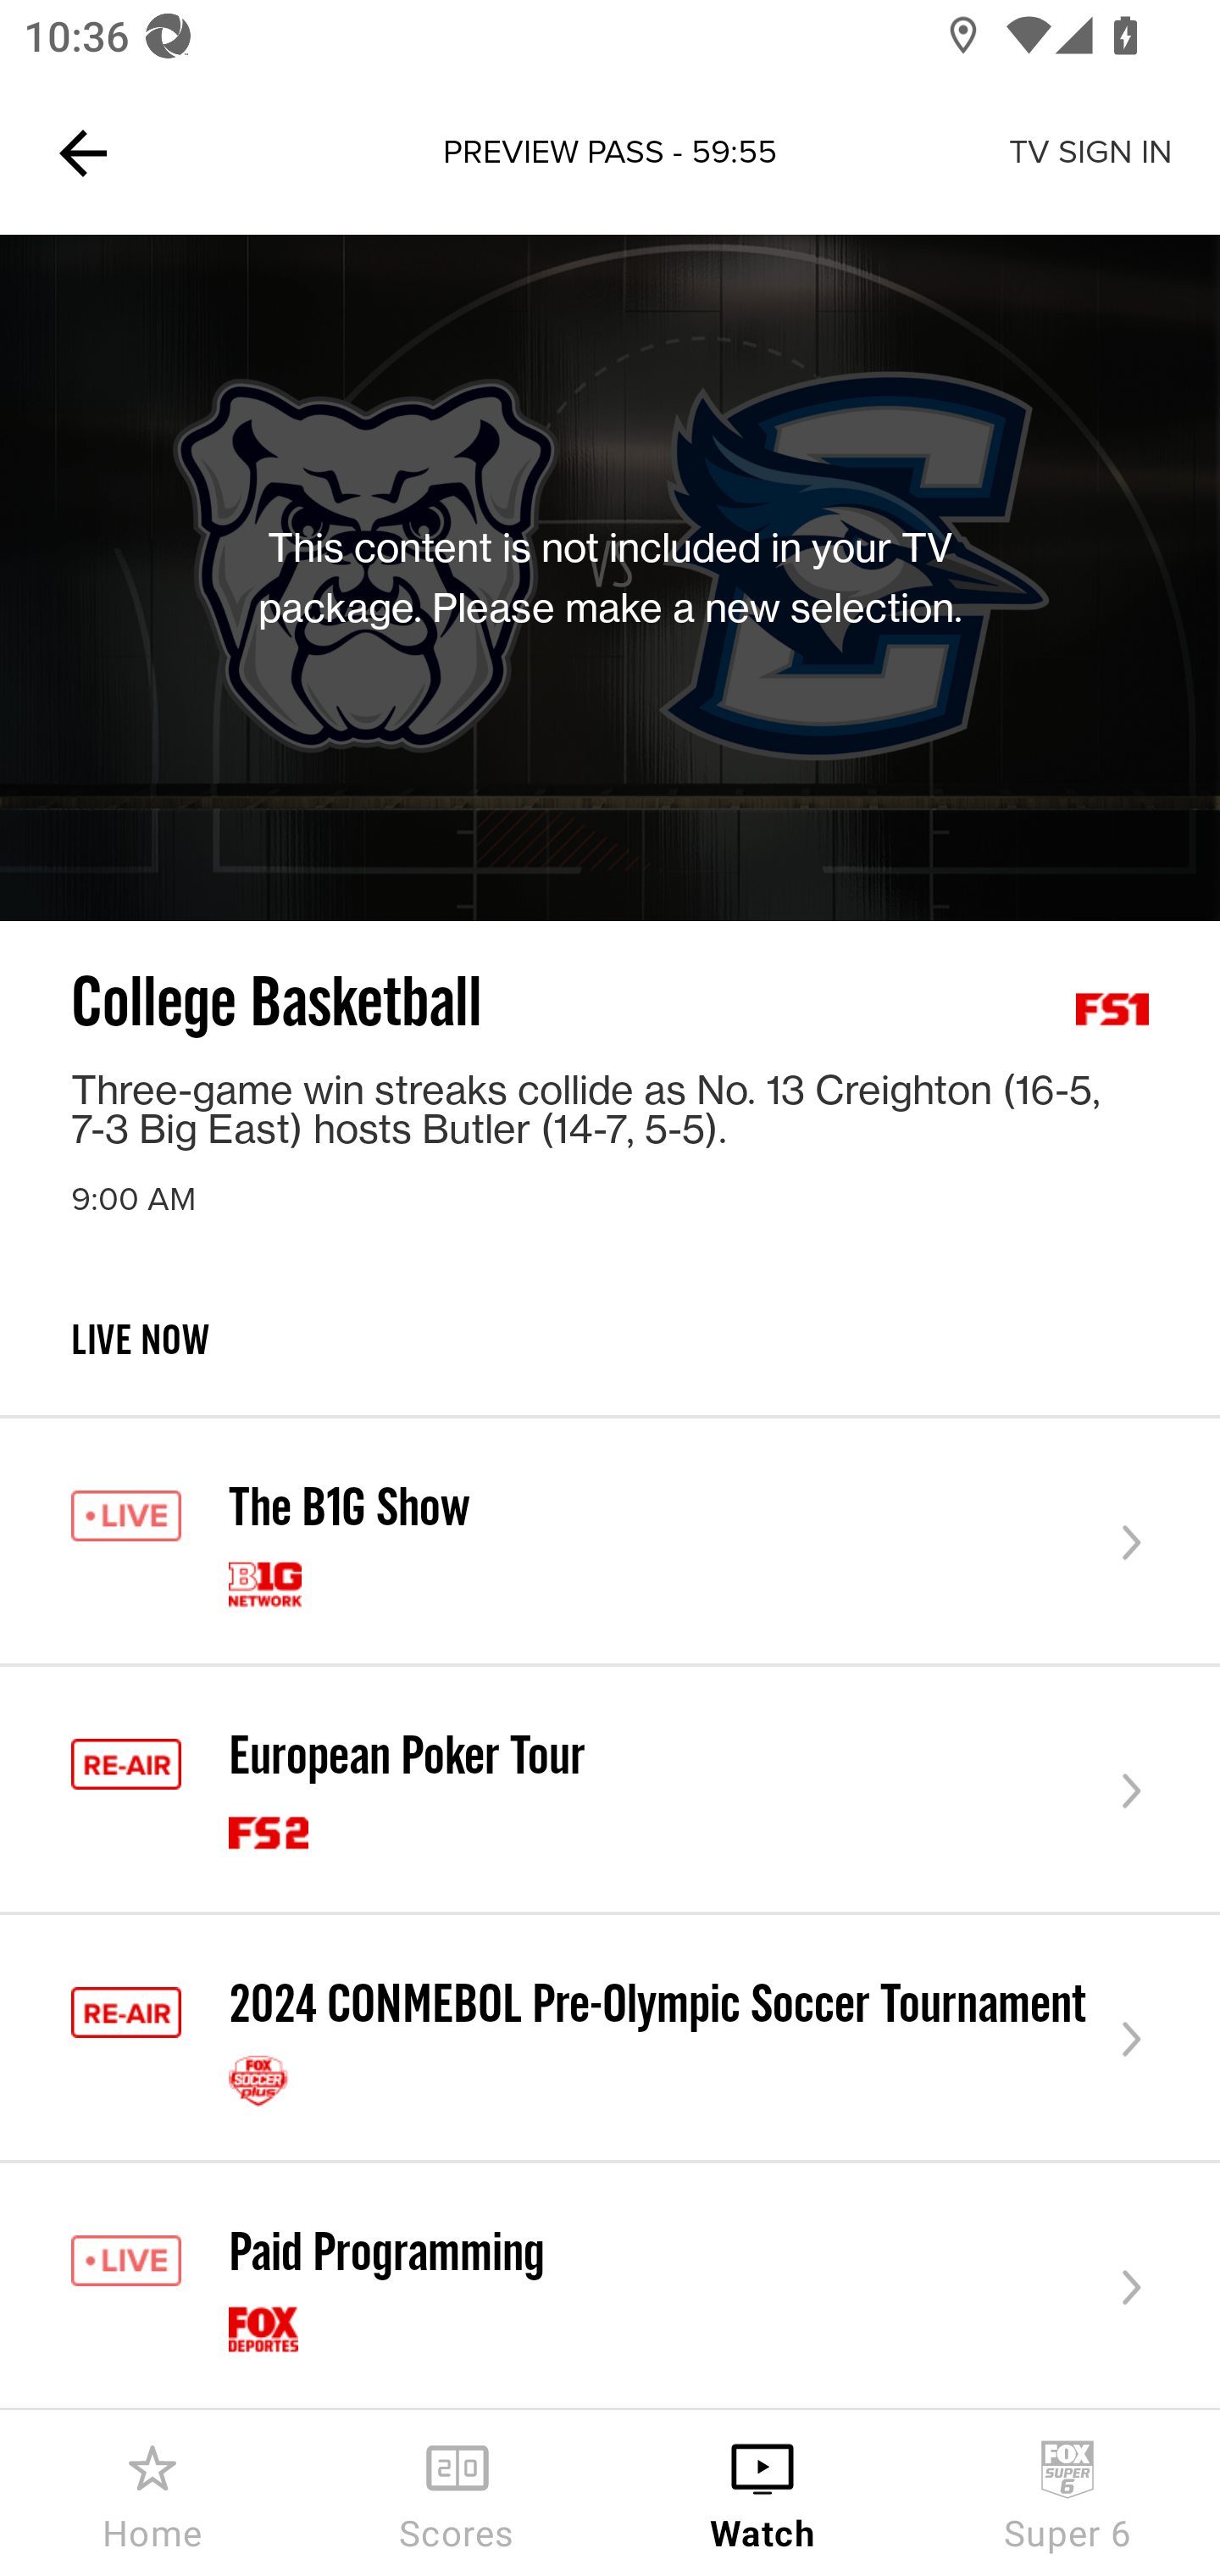  I want to click on Super 6, so click(1067, 2493).